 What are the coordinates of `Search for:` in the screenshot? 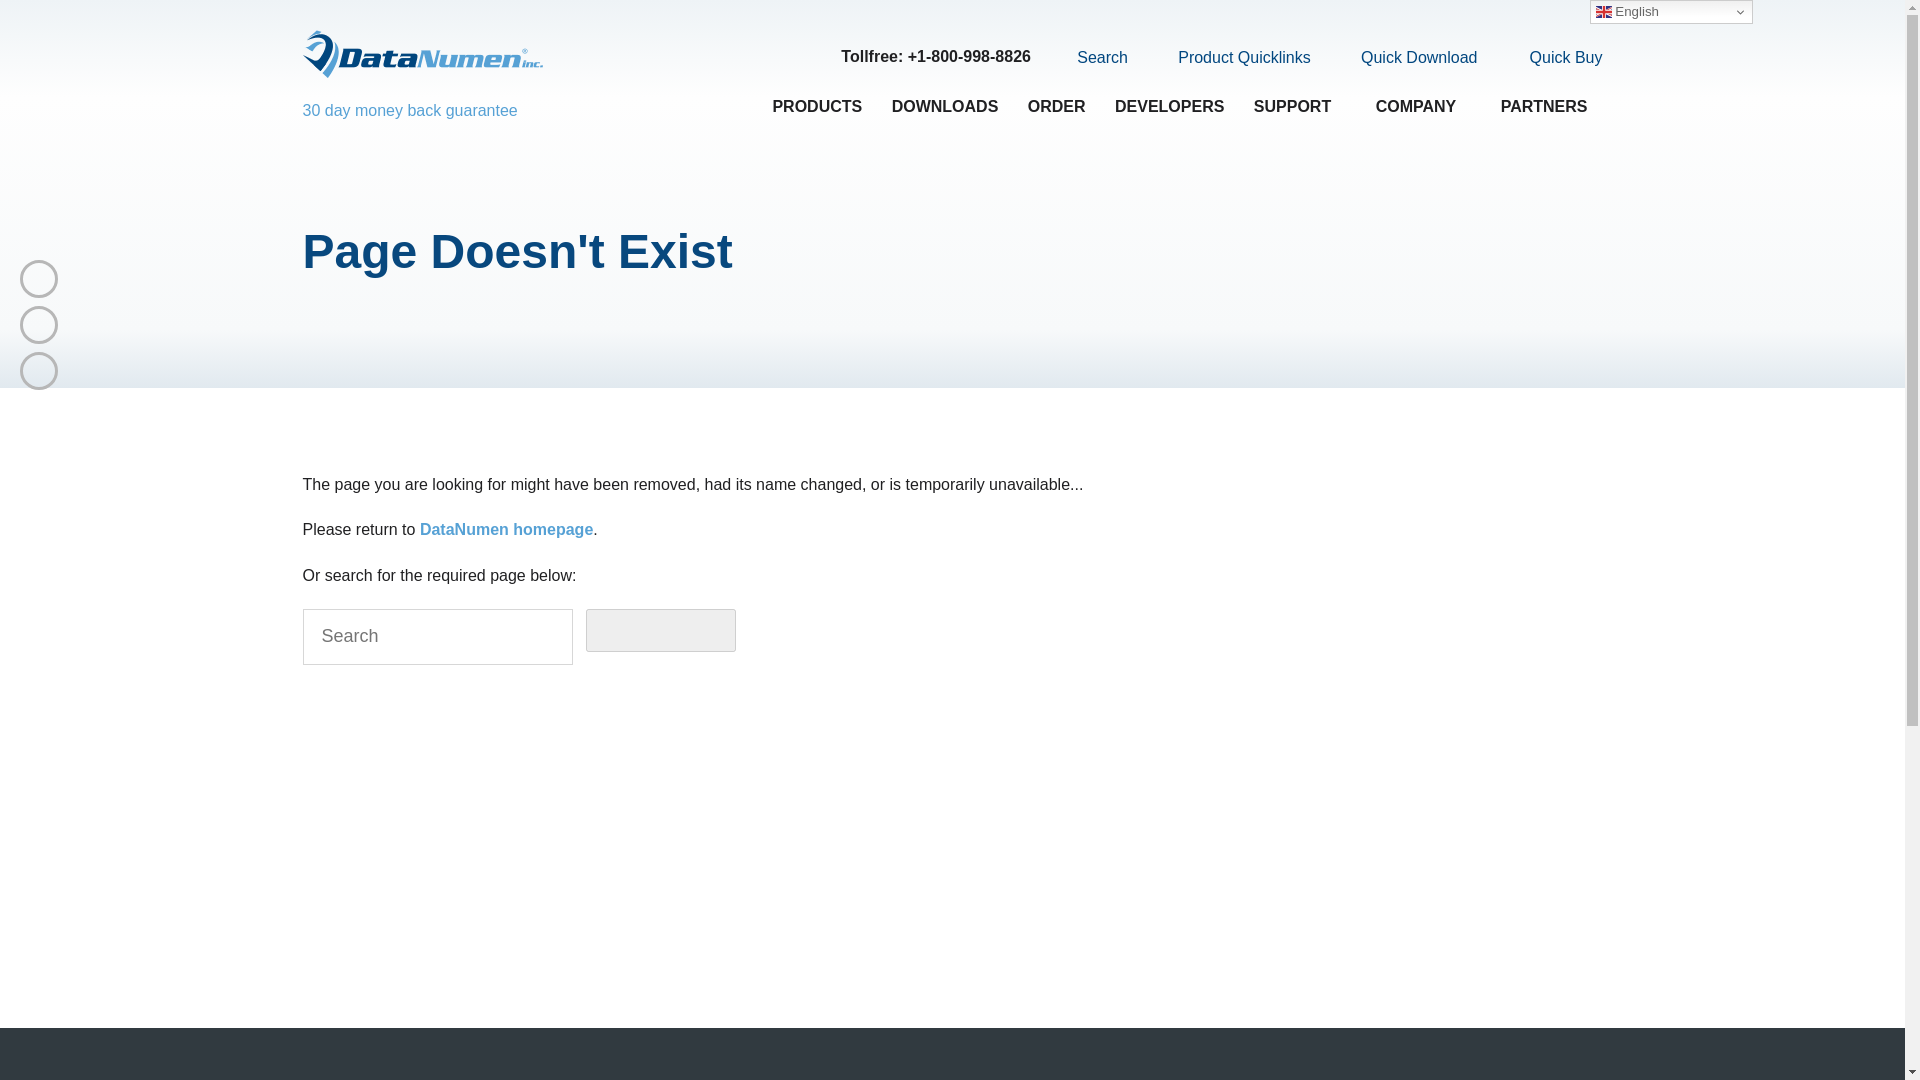 It's located at (436, 637).